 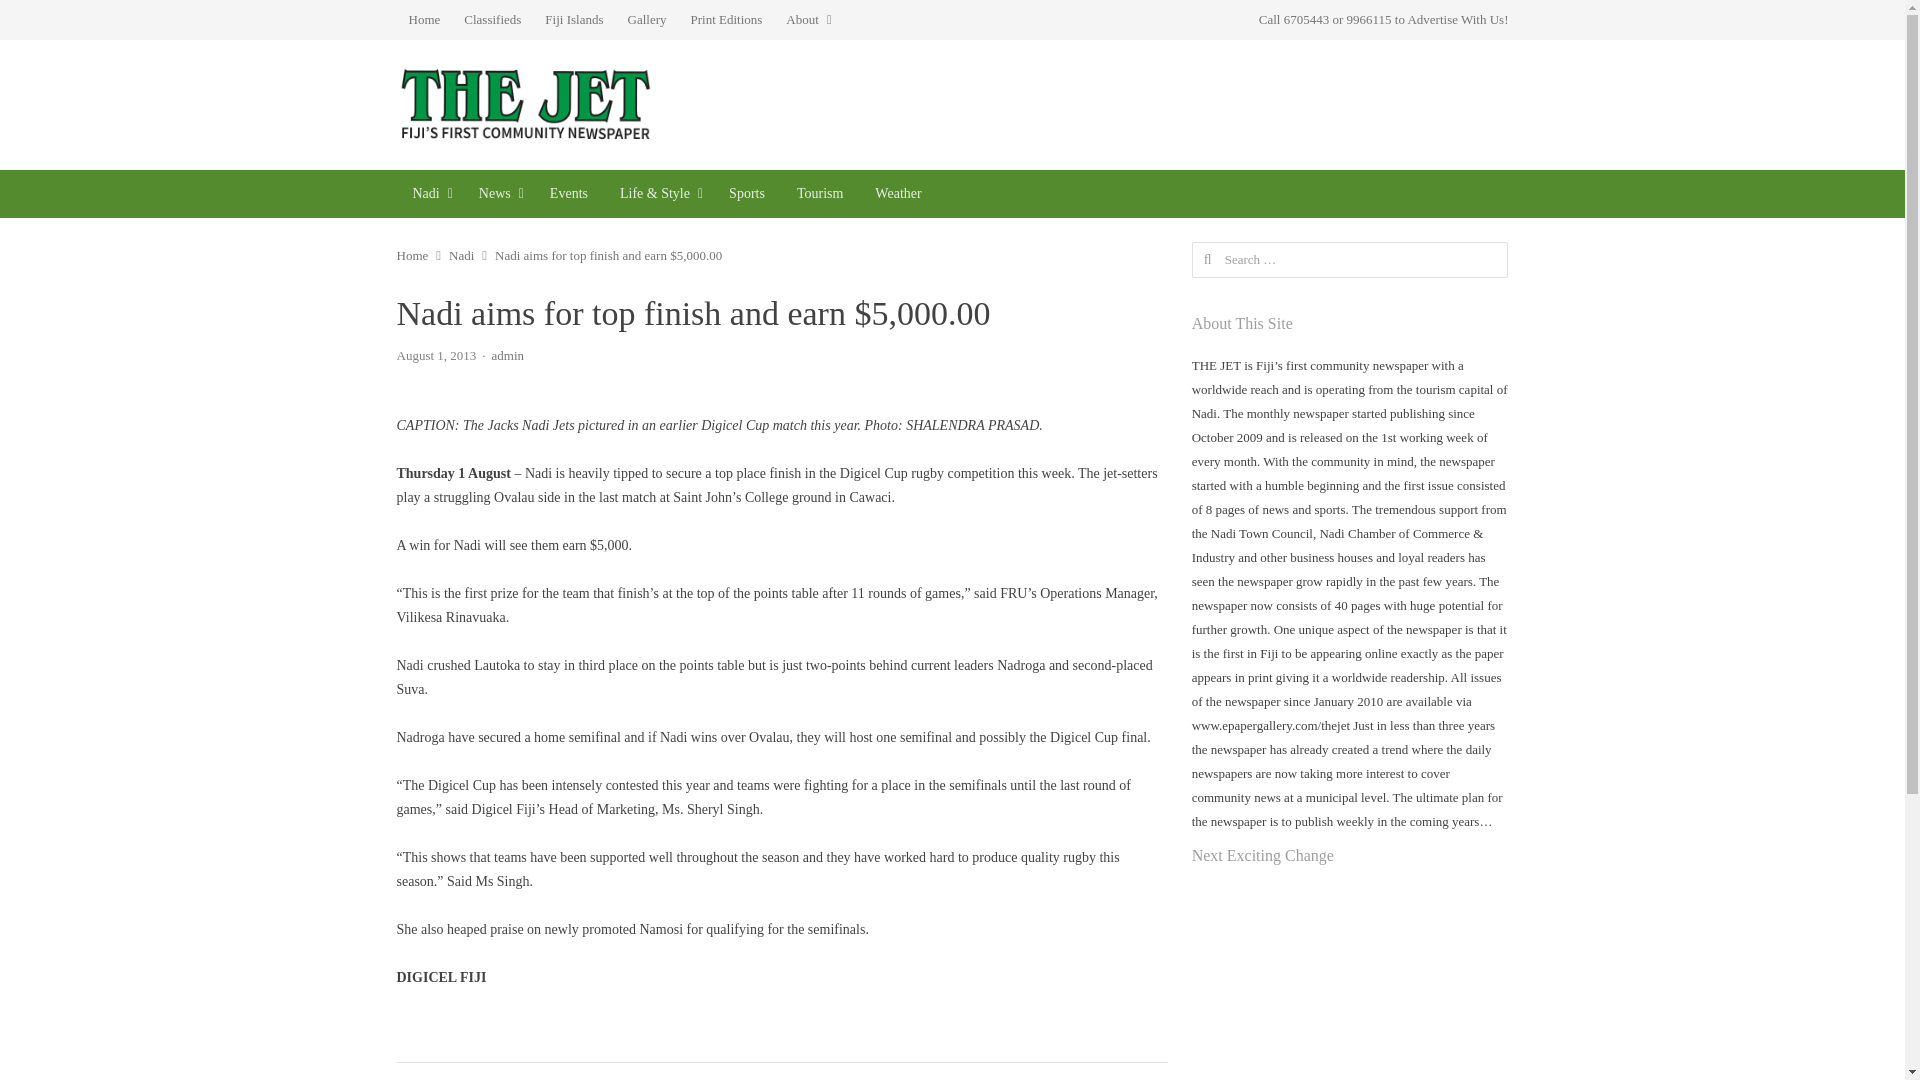 What do you see at coordinates (428, 194) in the screenshot?
I see `NADI CDN` at bounding box center [428, 194].